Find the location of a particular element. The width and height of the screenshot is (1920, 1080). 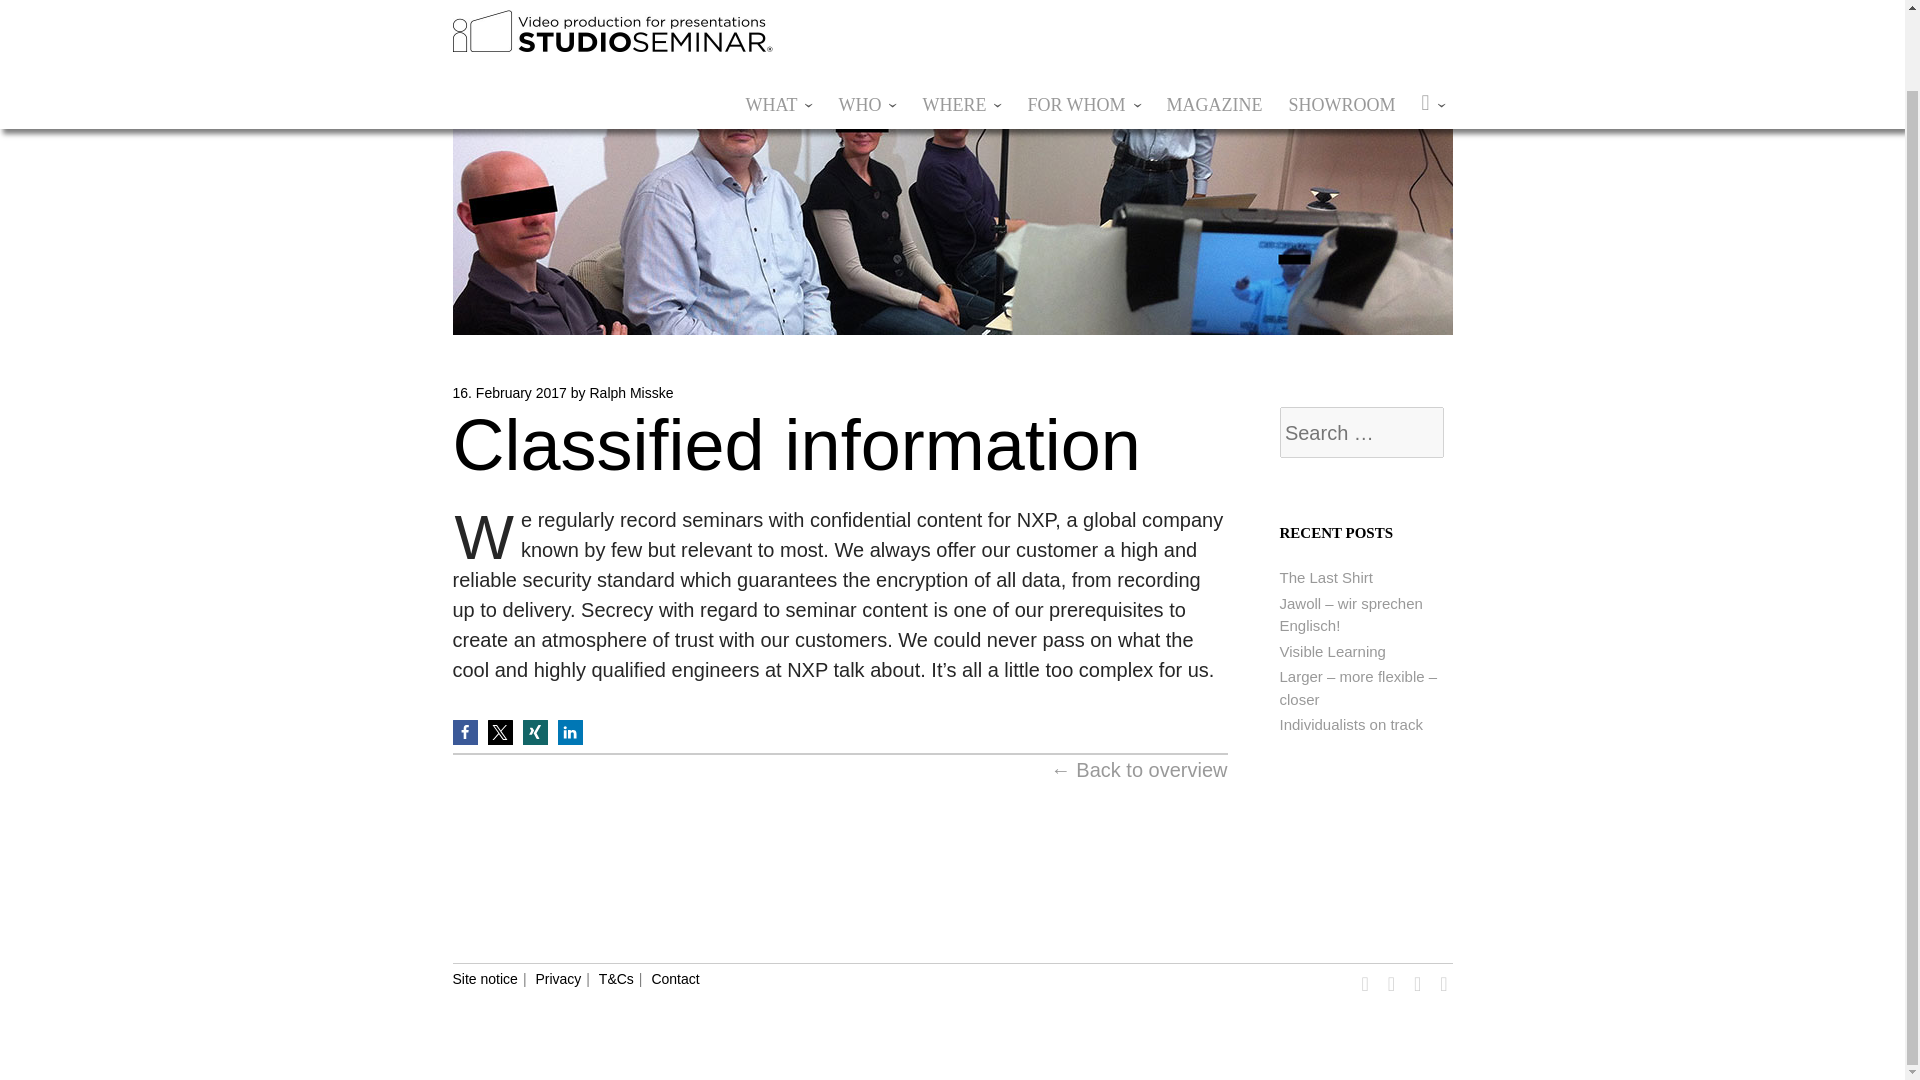

Share on X is located at coordinates (500, 732).